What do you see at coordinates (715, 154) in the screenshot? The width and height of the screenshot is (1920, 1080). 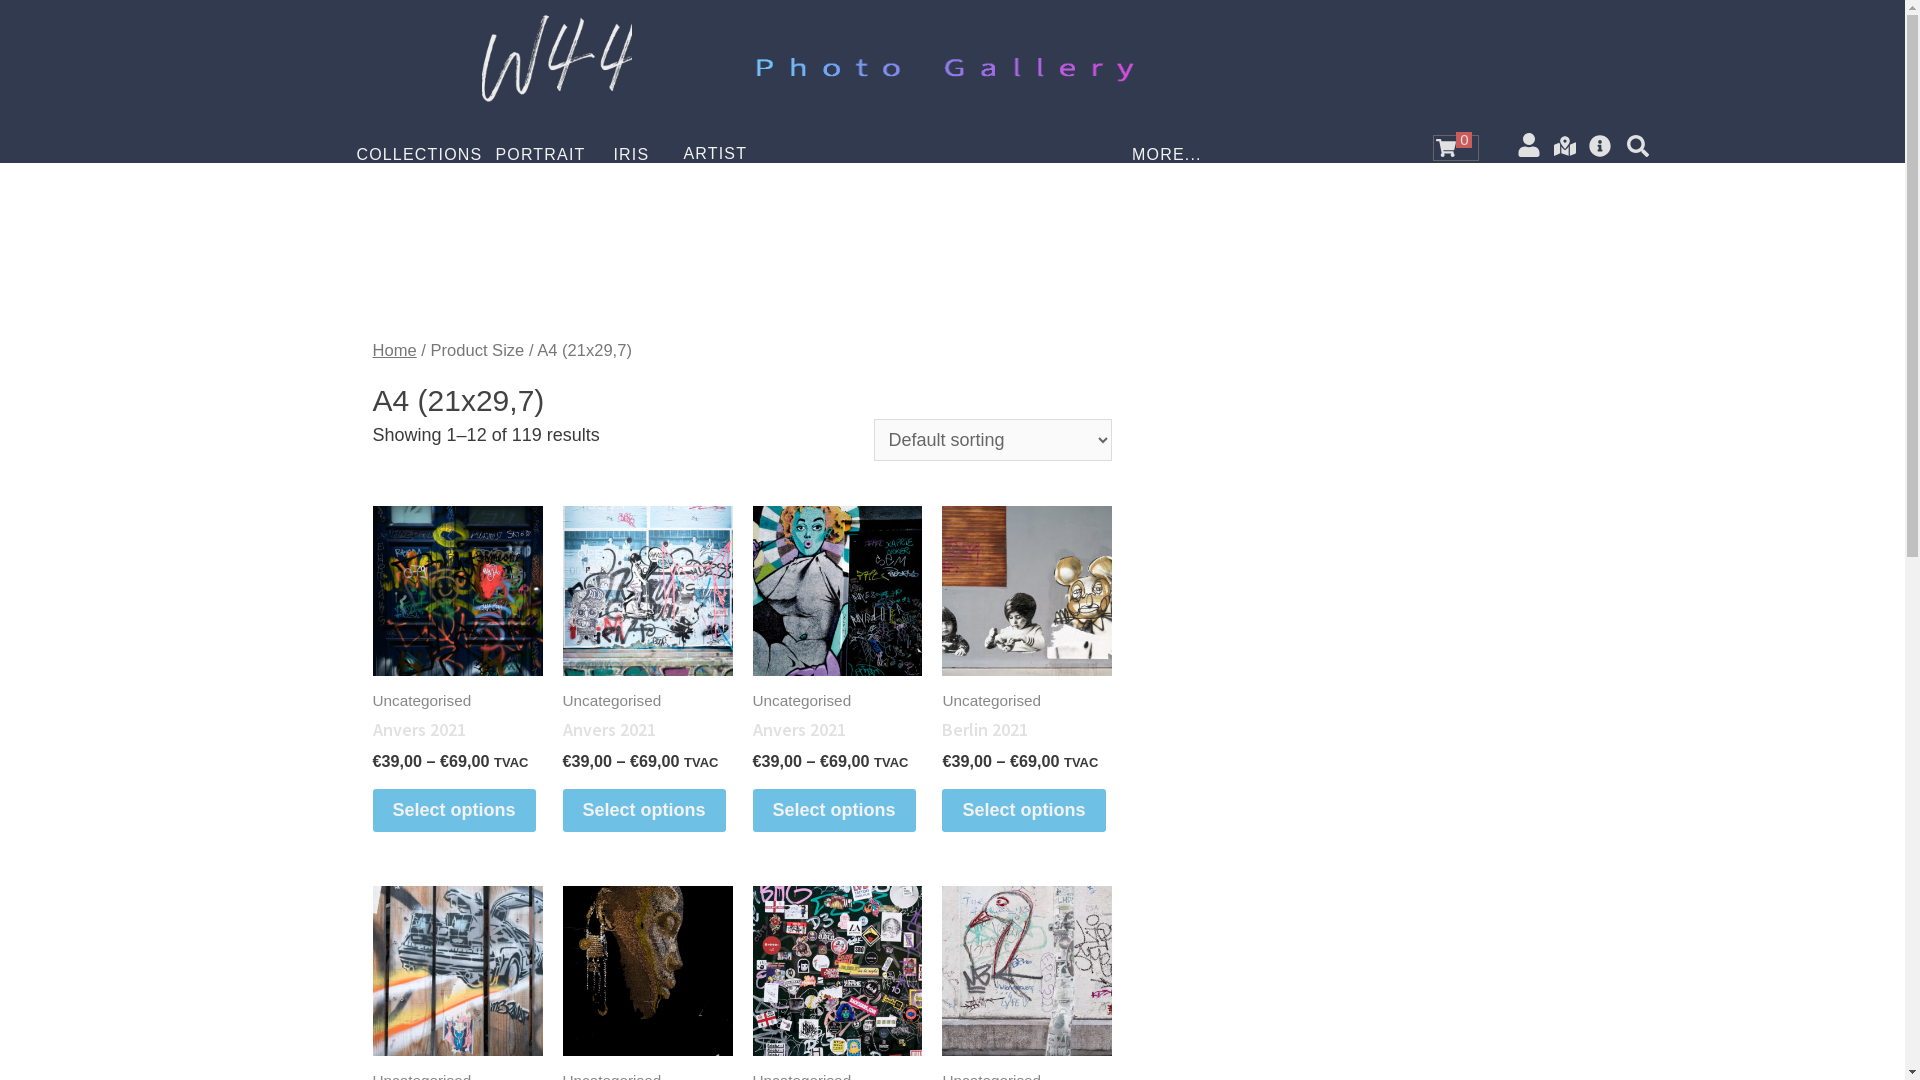 I see `ARTIST` at bounding box center [715, 154].